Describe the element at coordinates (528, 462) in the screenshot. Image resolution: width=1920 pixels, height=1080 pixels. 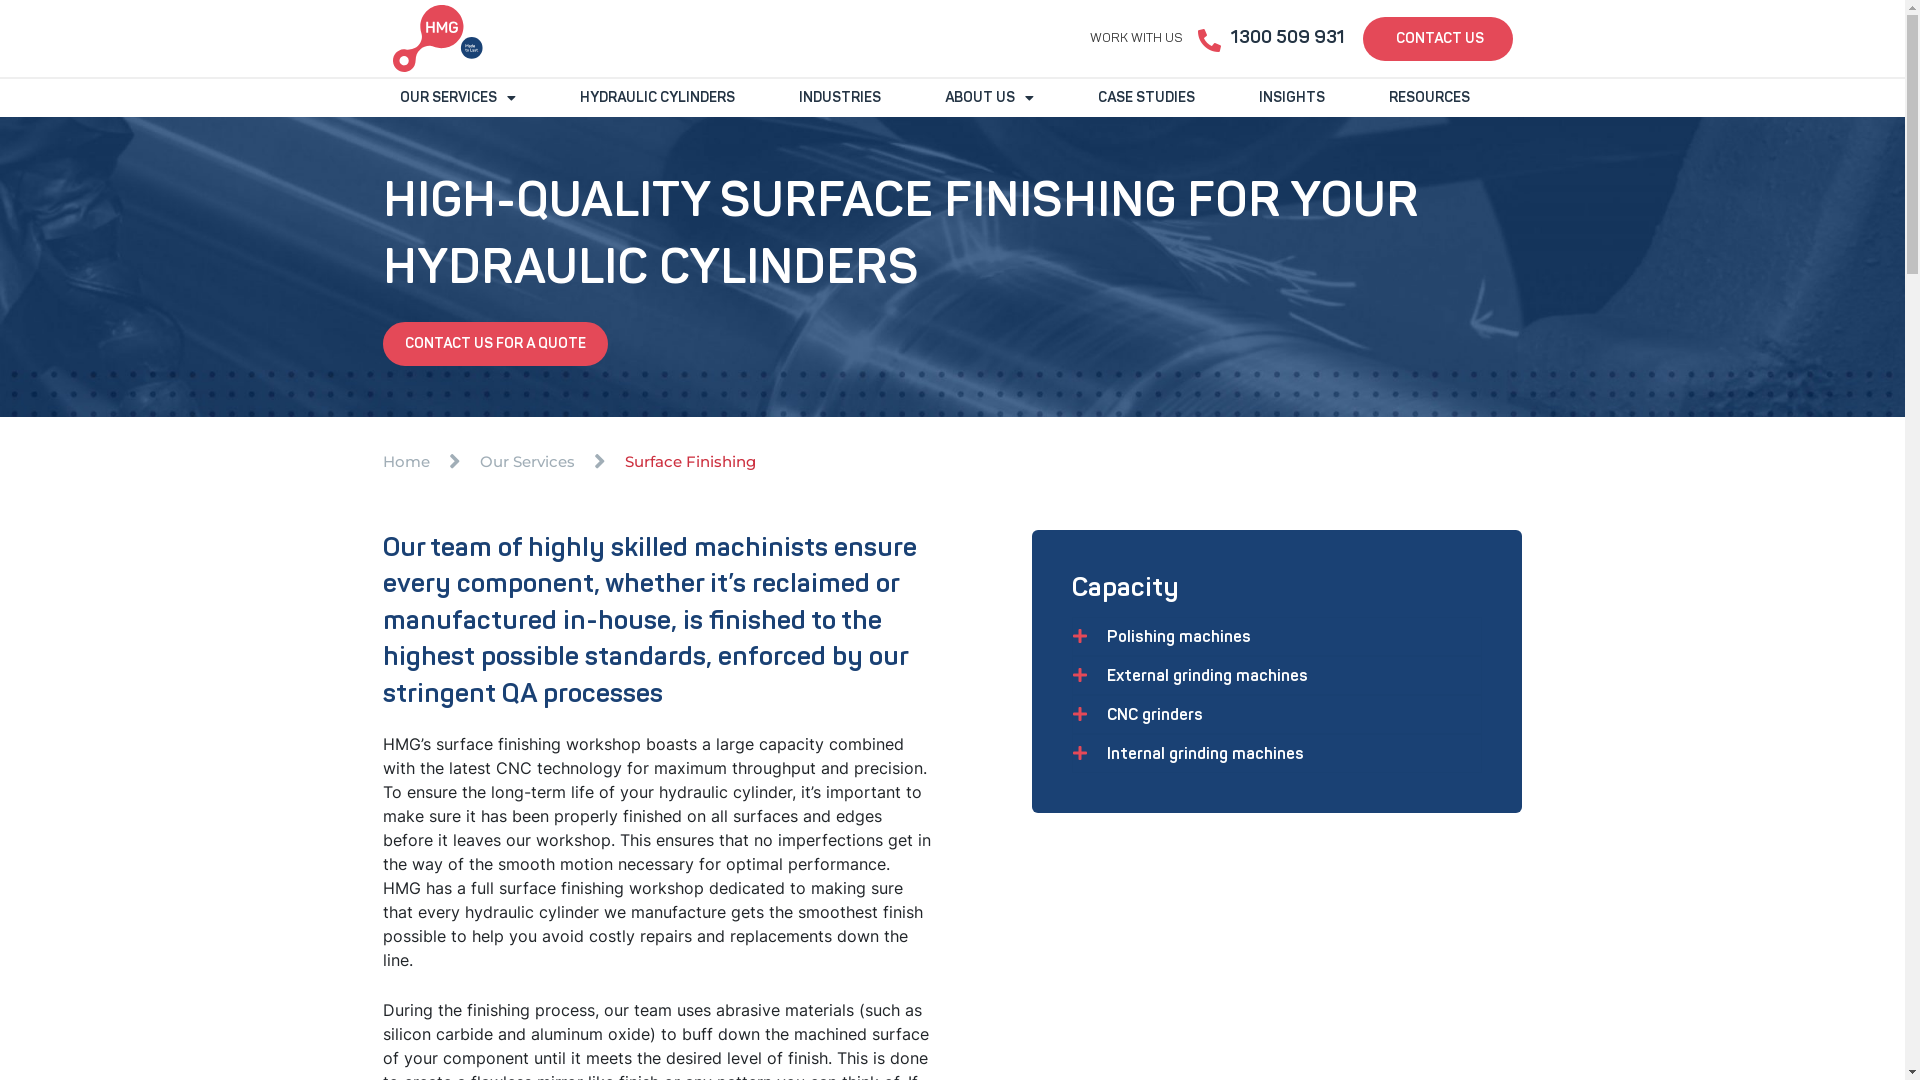
I see `Our Services` at that location.